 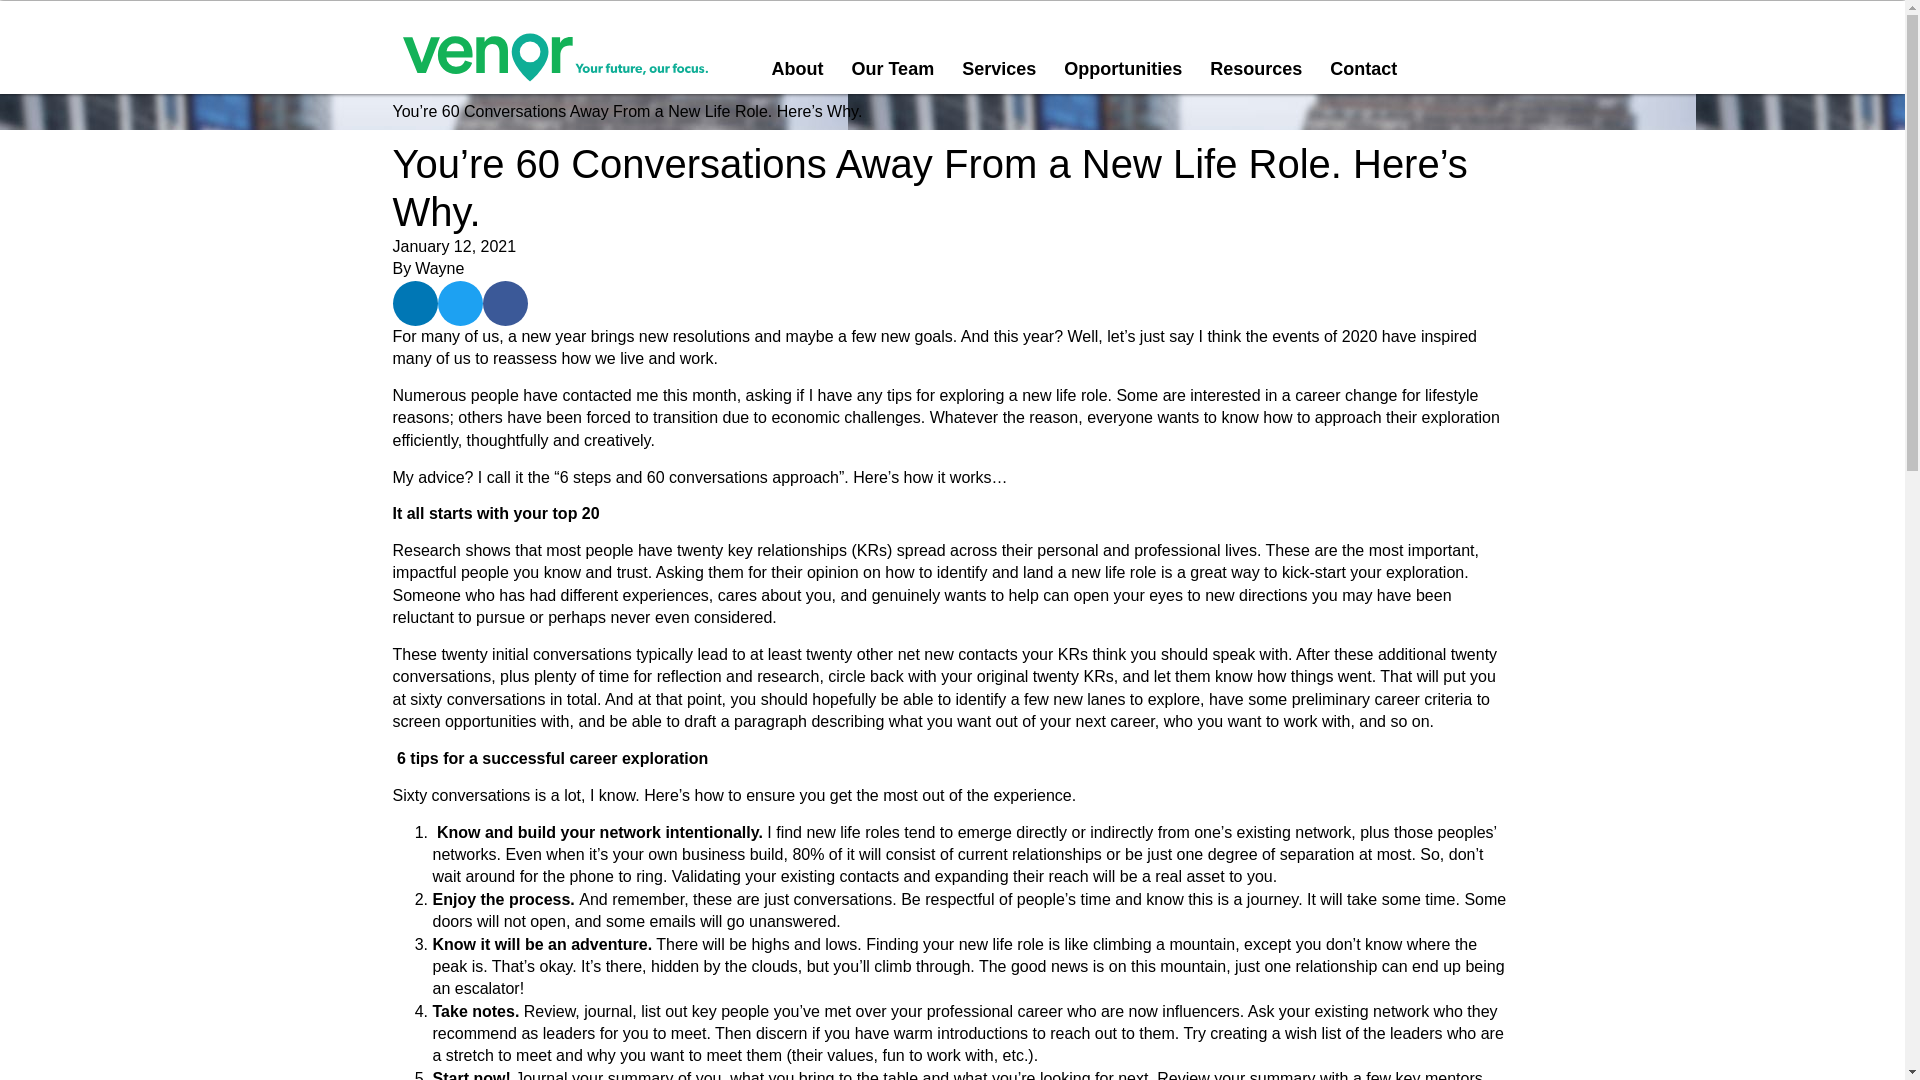 What do you see at coordinates (1363, 69) in the screenshot?
I see `Contact` at bounding box center [1363, 69].